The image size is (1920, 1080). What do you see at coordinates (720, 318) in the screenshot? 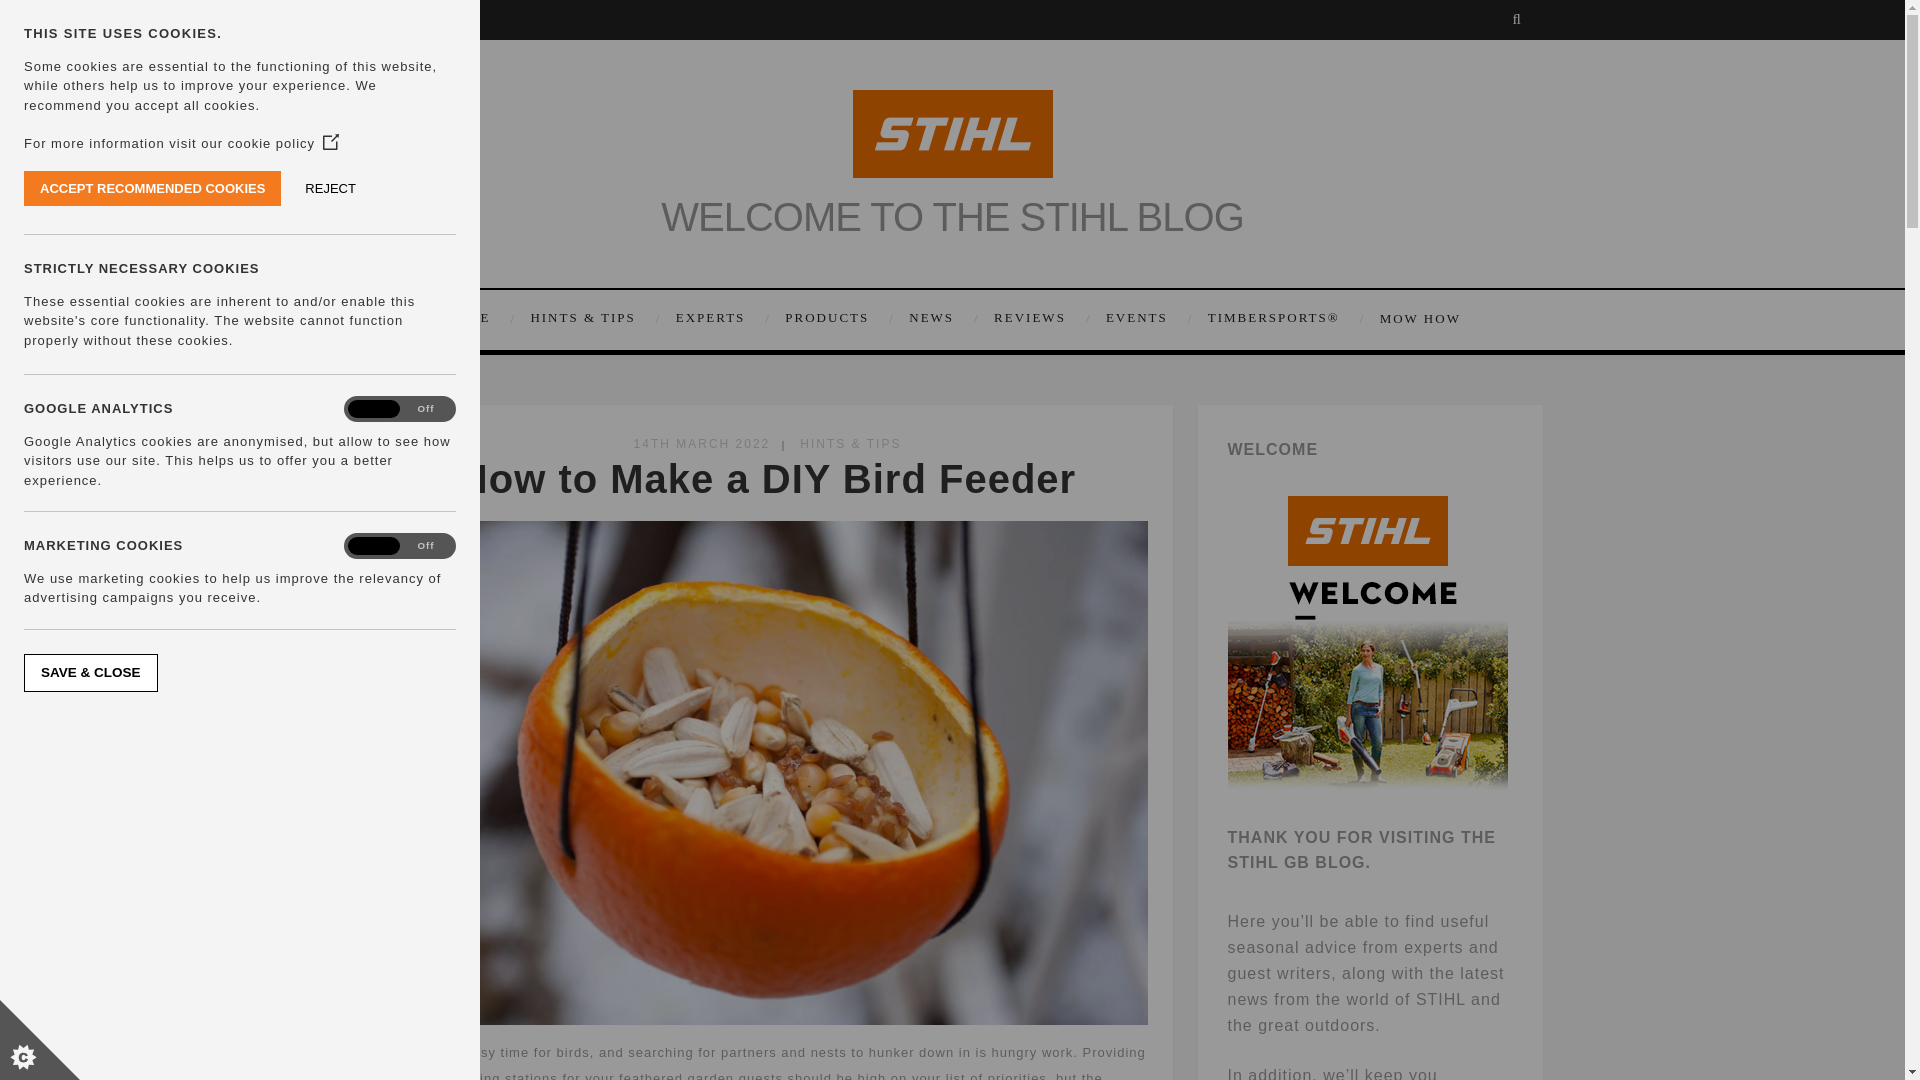
I see `EXPERTS` at bounding box center [720, 318].